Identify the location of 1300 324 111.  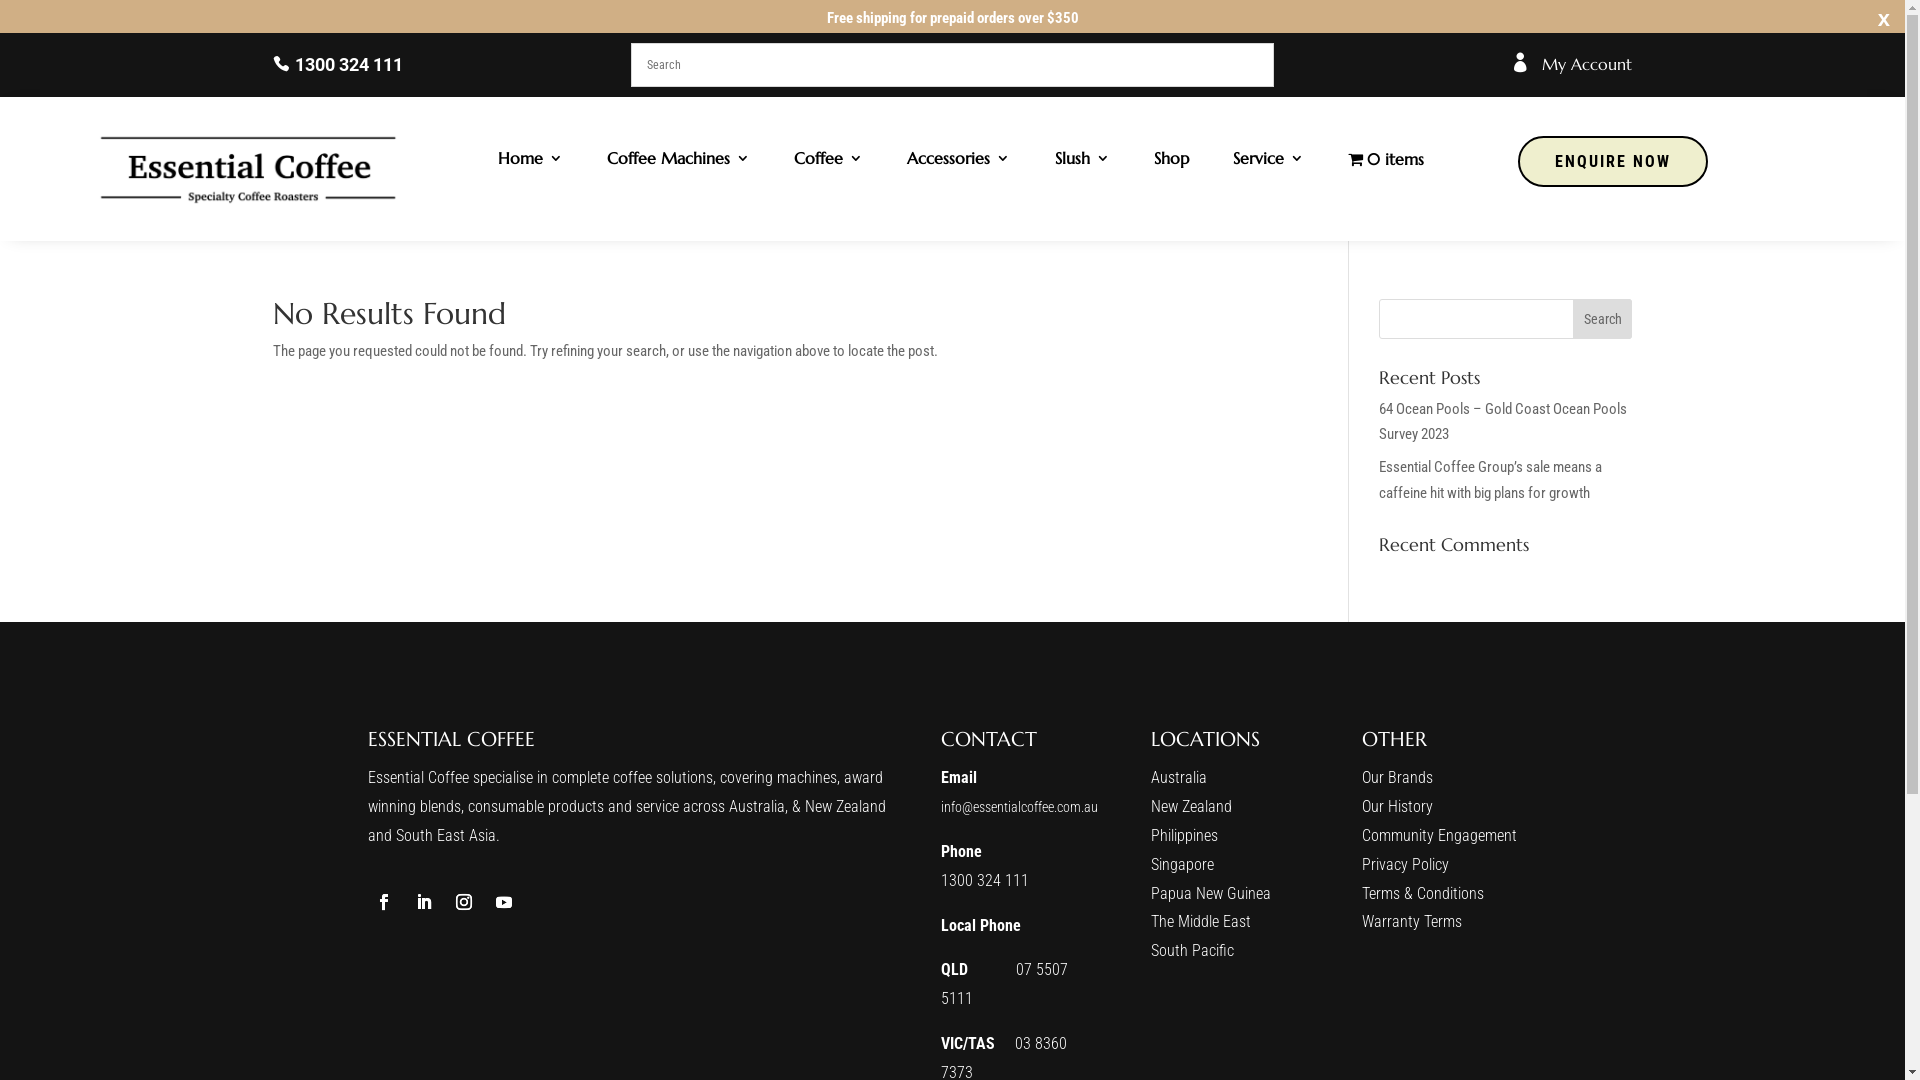
(985, 880).